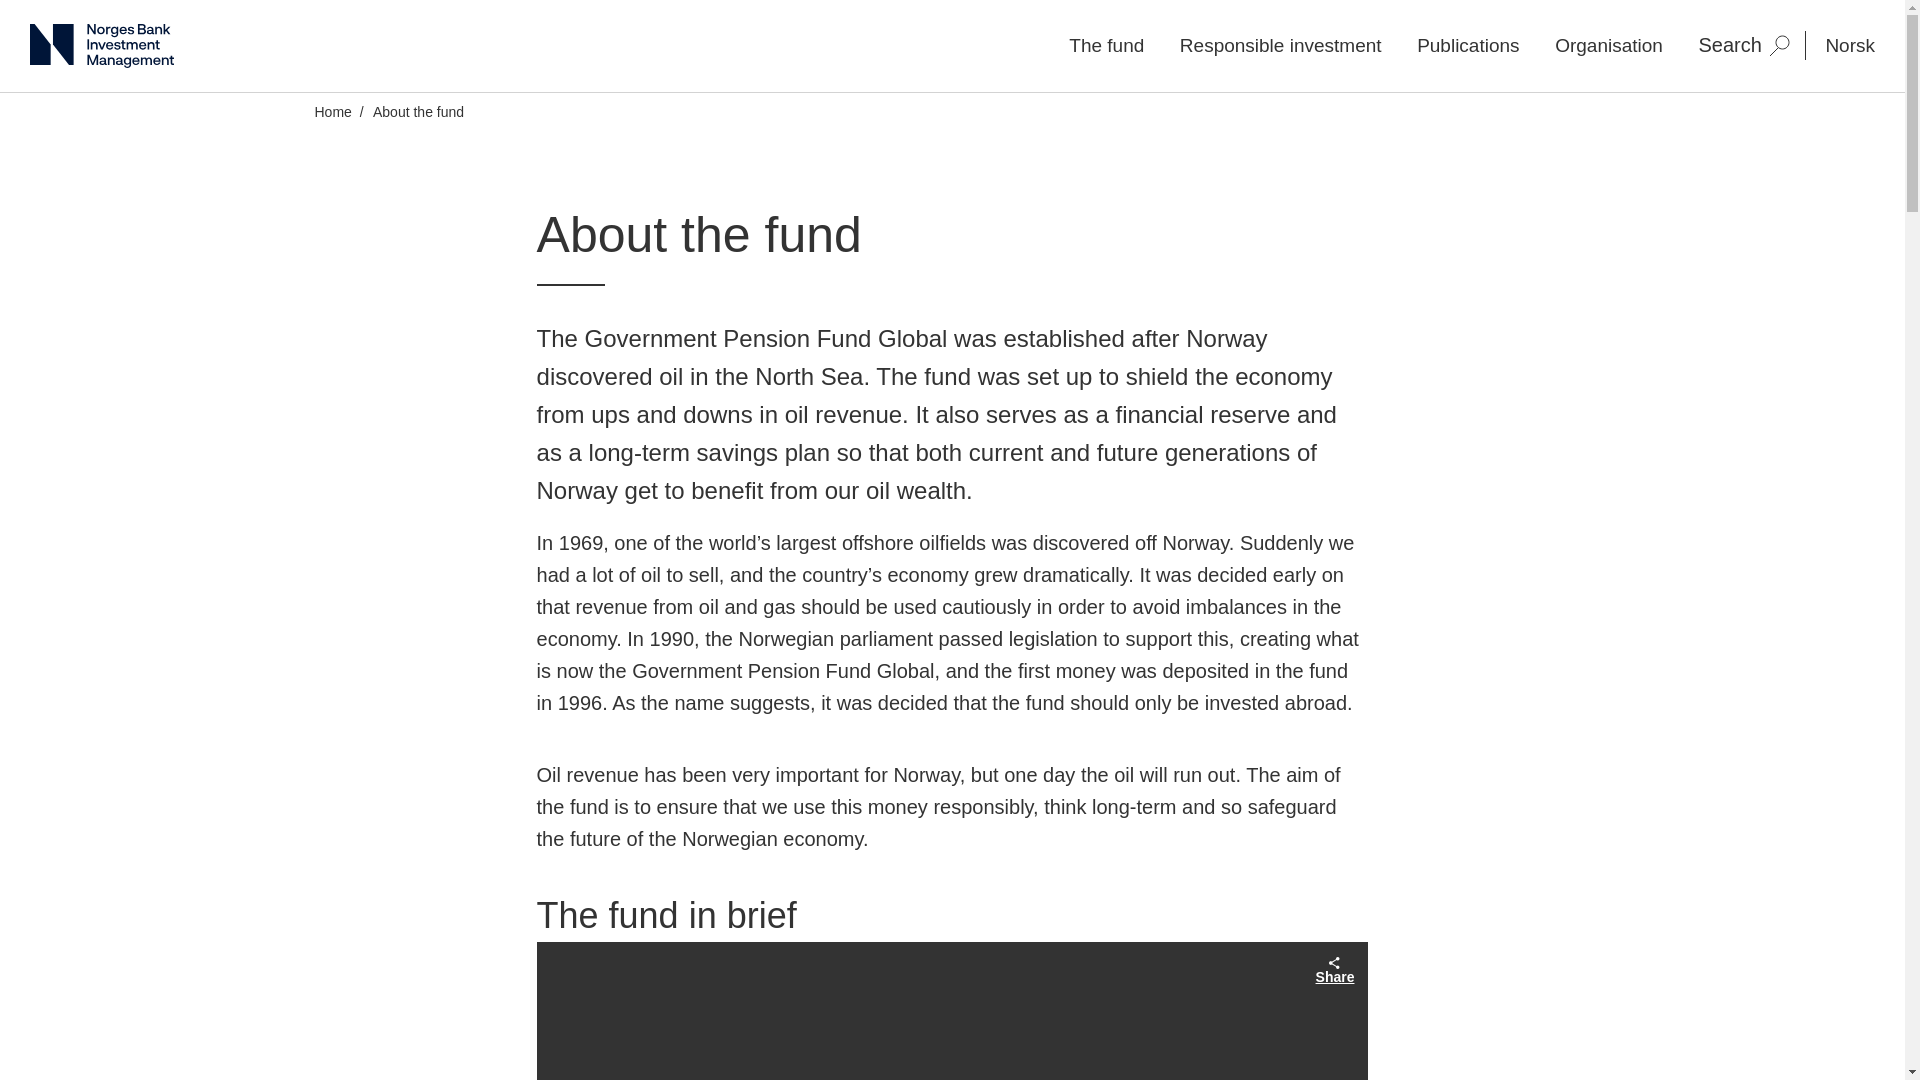 This screenshot has width=1920, height=1080. I want to click on Responsible investment, so click(1281, 45).